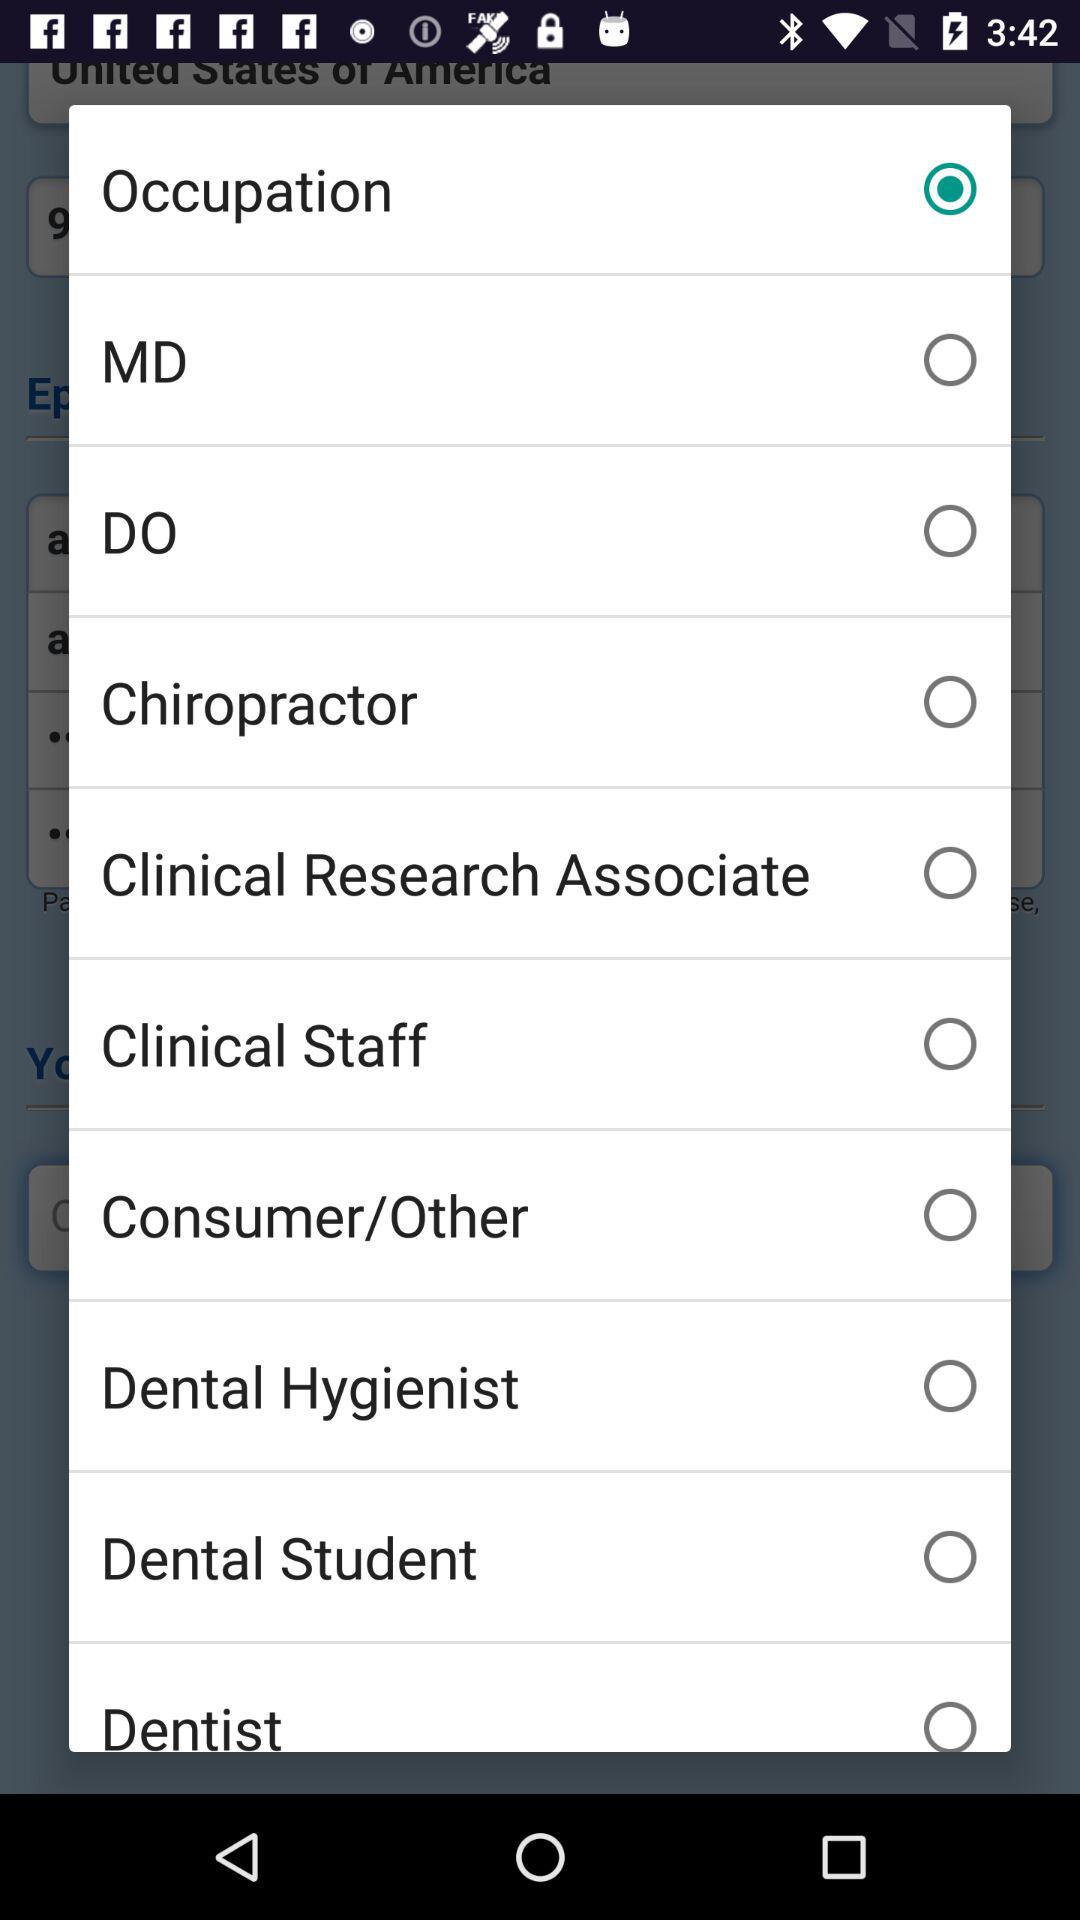 The width and height of the screenshot is (1080, 1920). I want to click on choose icon above chiropractor icon, so click(540, 530).